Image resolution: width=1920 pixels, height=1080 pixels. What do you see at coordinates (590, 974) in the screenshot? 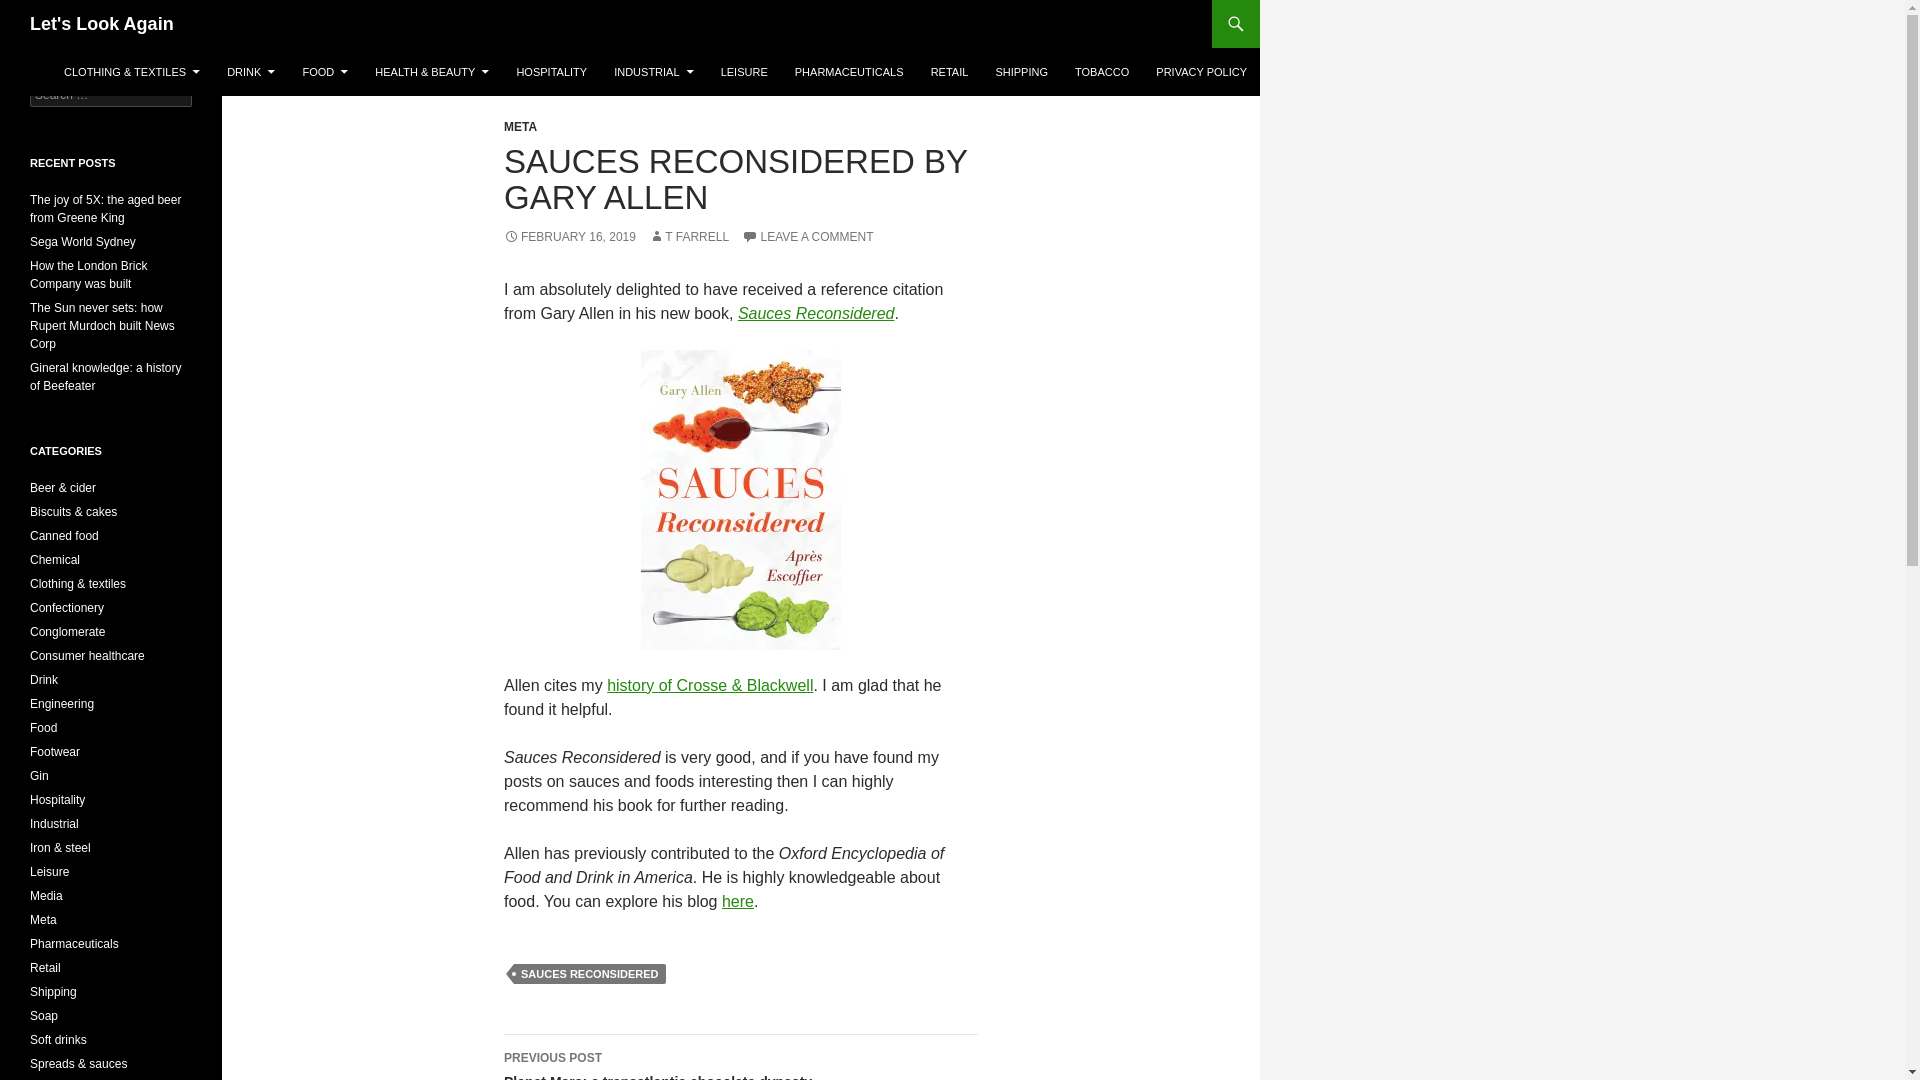
I see `PRIVACY POLICY` at bounding box center [590, 974].